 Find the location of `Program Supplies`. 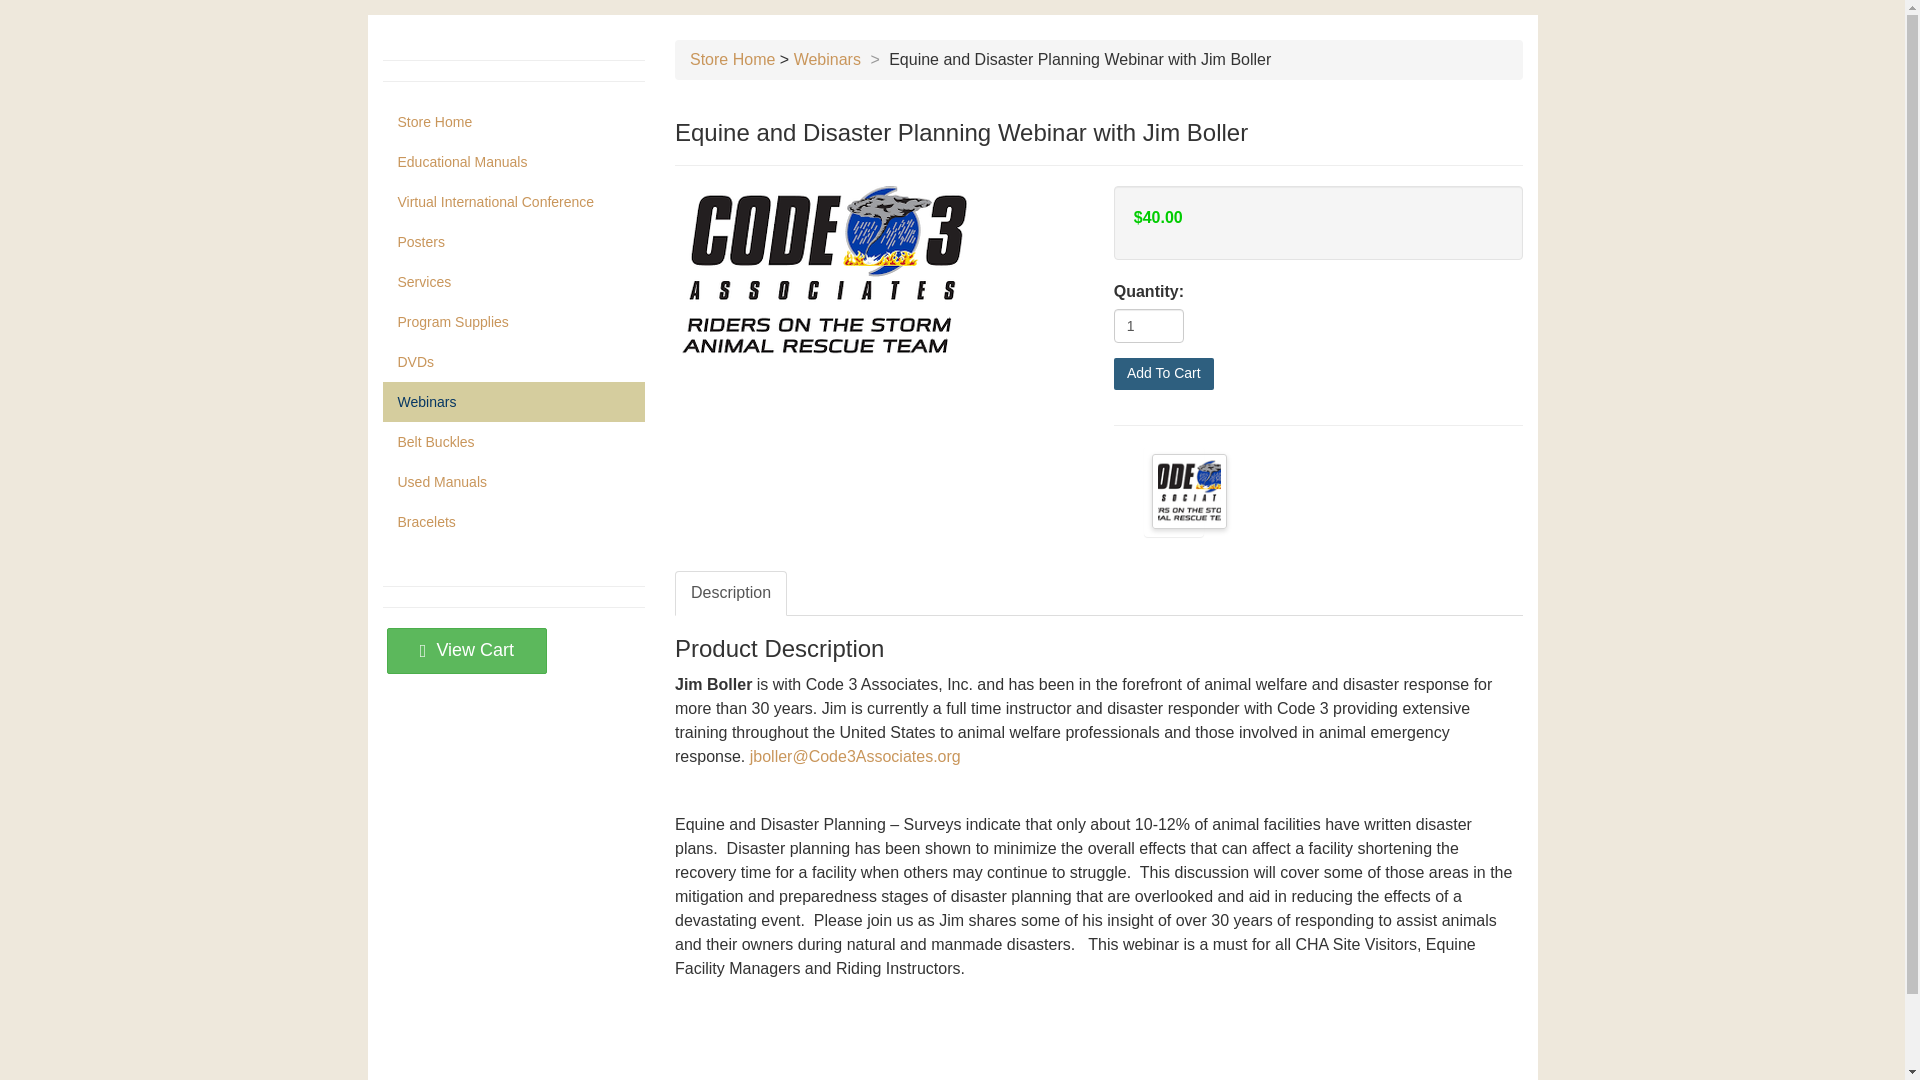

Program Supplies is located at coordinates (514, 322).